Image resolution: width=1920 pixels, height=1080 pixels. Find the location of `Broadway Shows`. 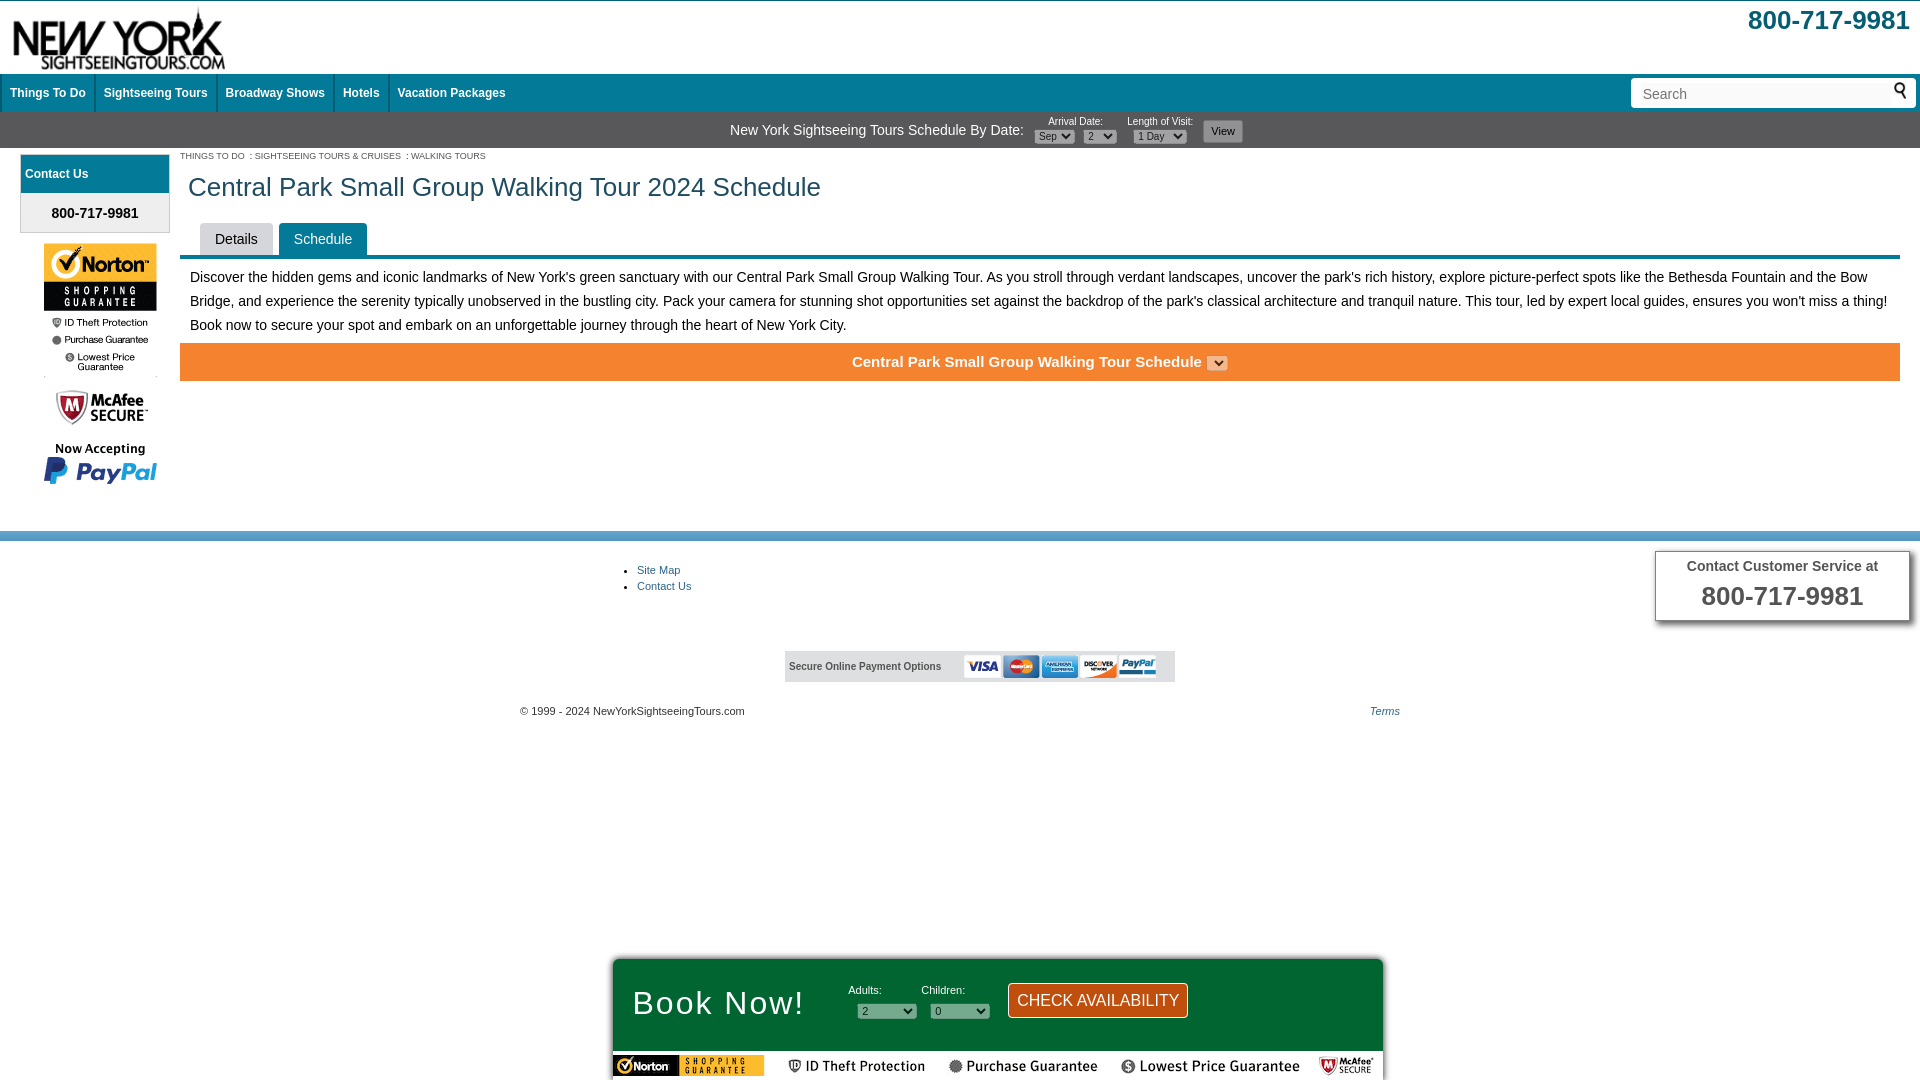

Broadway Shows is located at coordinates (275, 93).